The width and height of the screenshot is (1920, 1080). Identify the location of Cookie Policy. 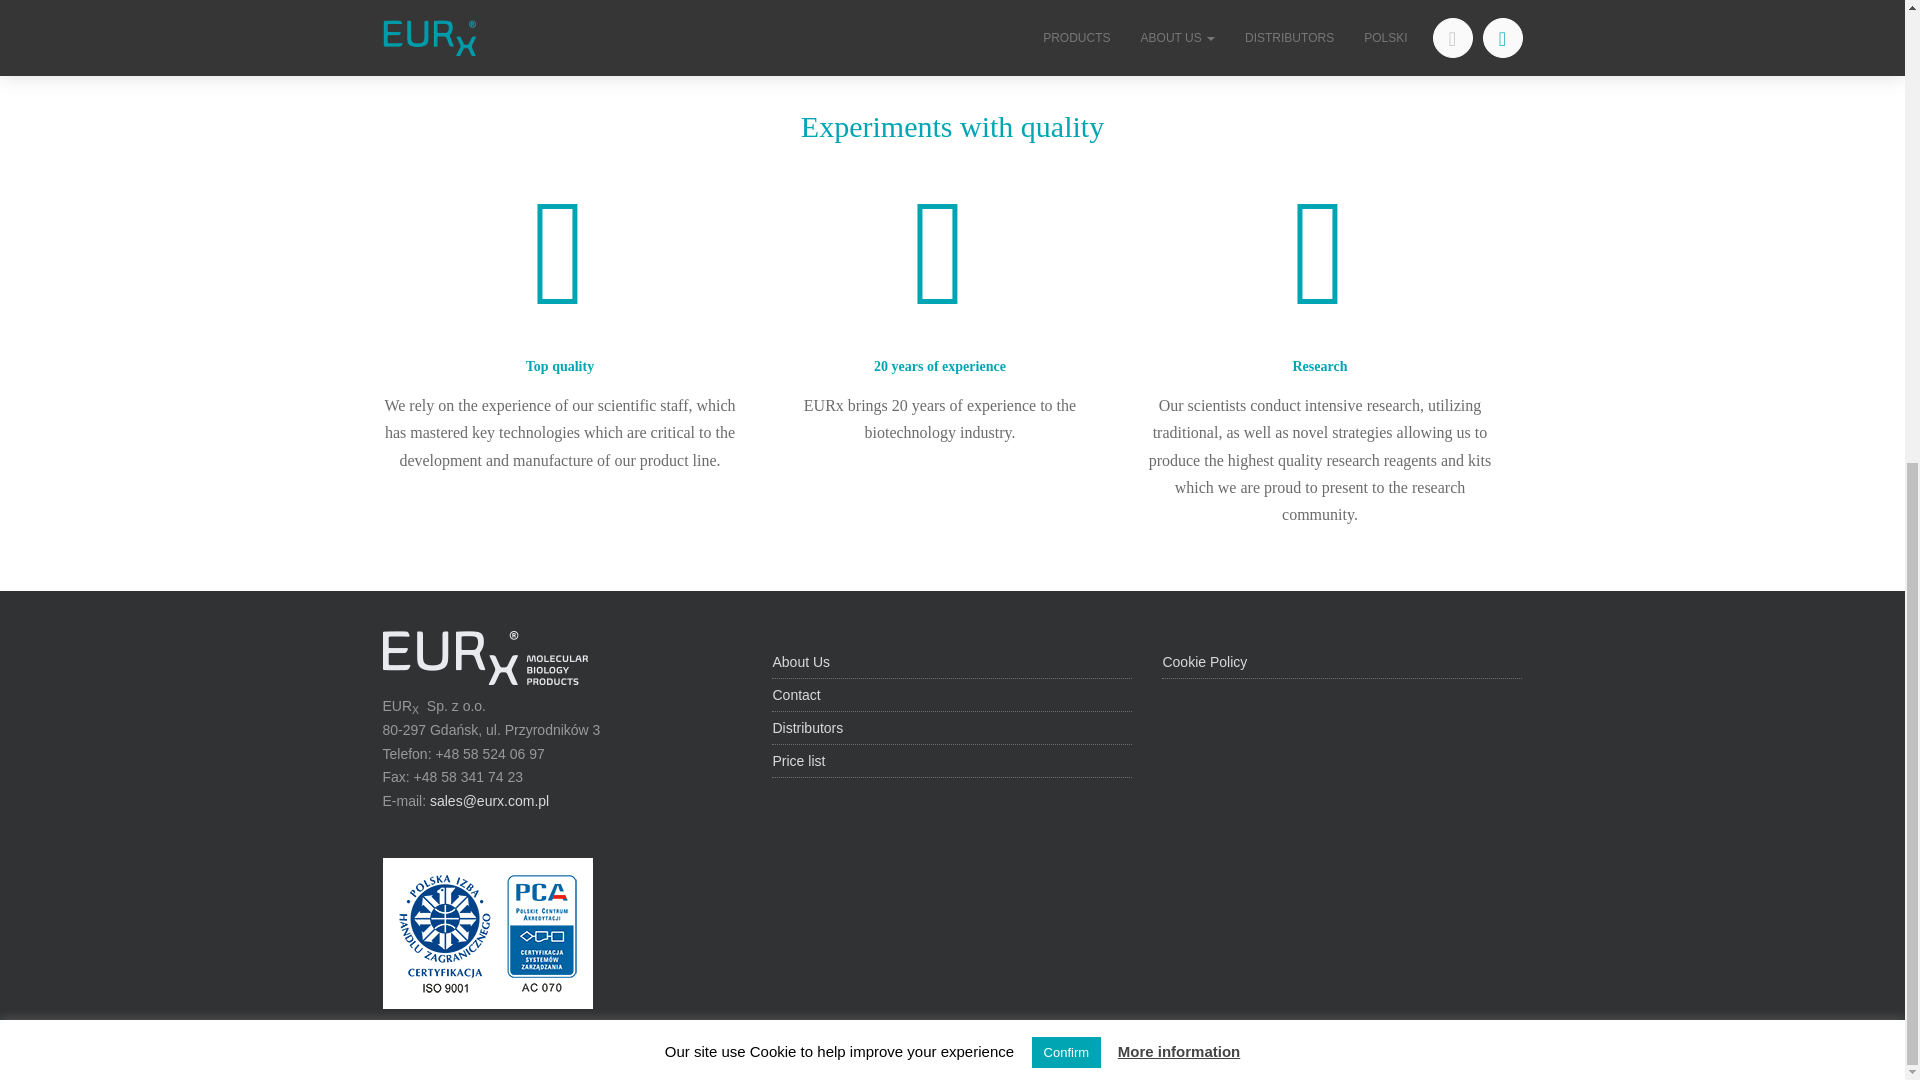
(1204, 662).